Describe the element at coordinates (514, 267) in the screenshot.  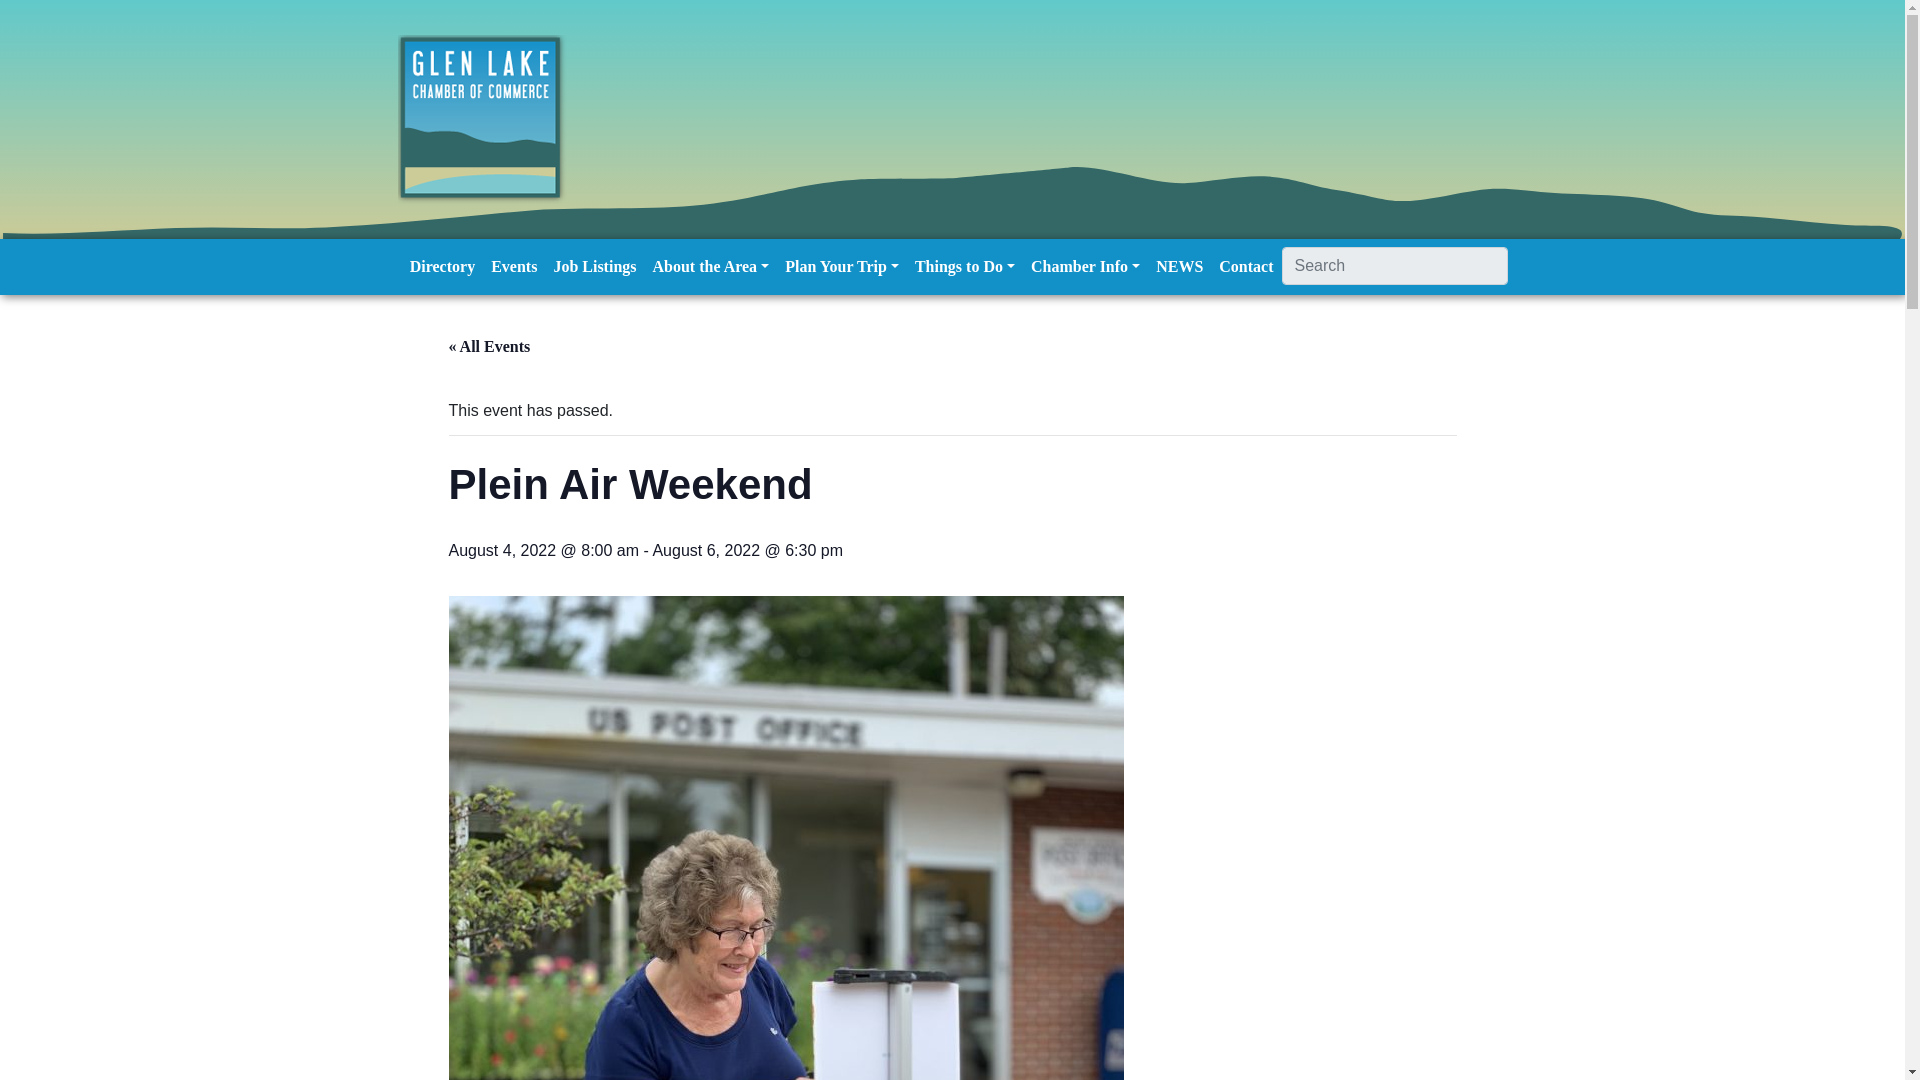
I see `Events` at that location.